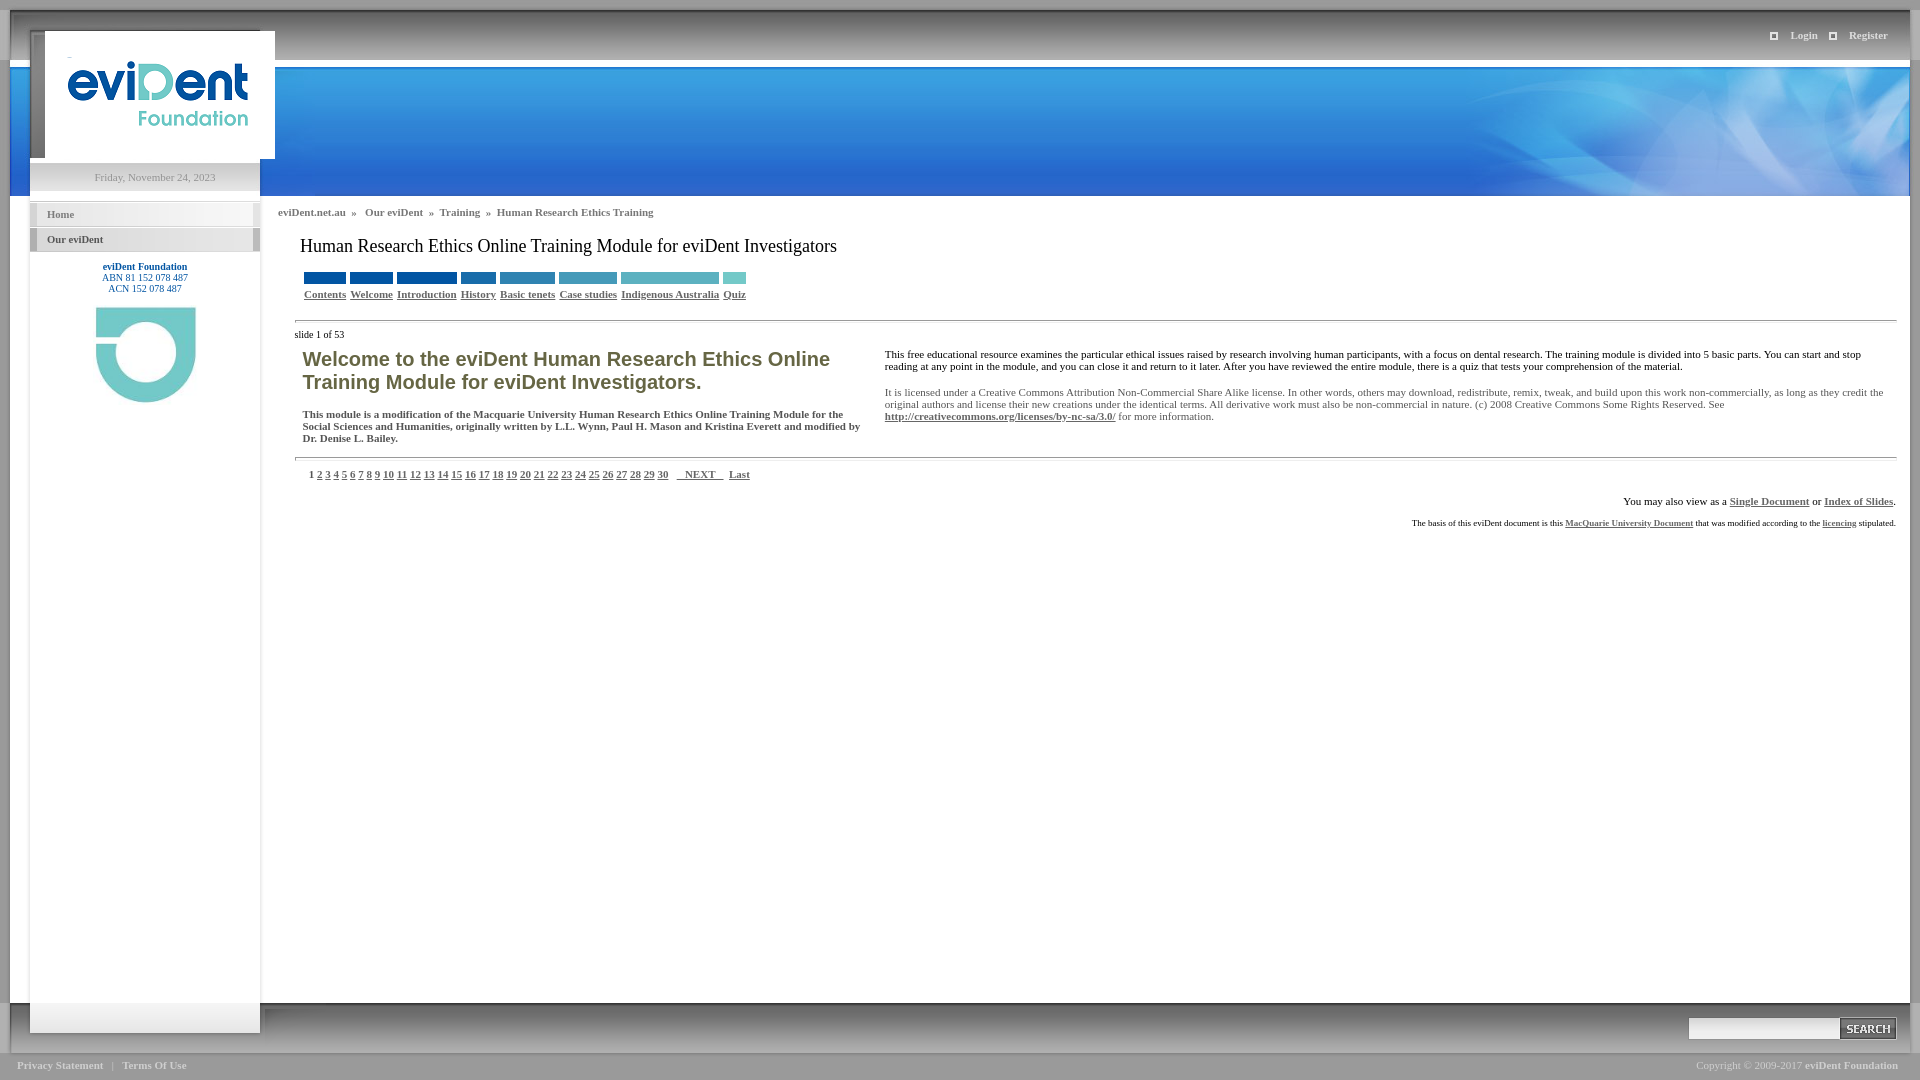  What do you see at coordinates (320, 474) in the screenshot?
I see `2` at bounding box center [320, 474].